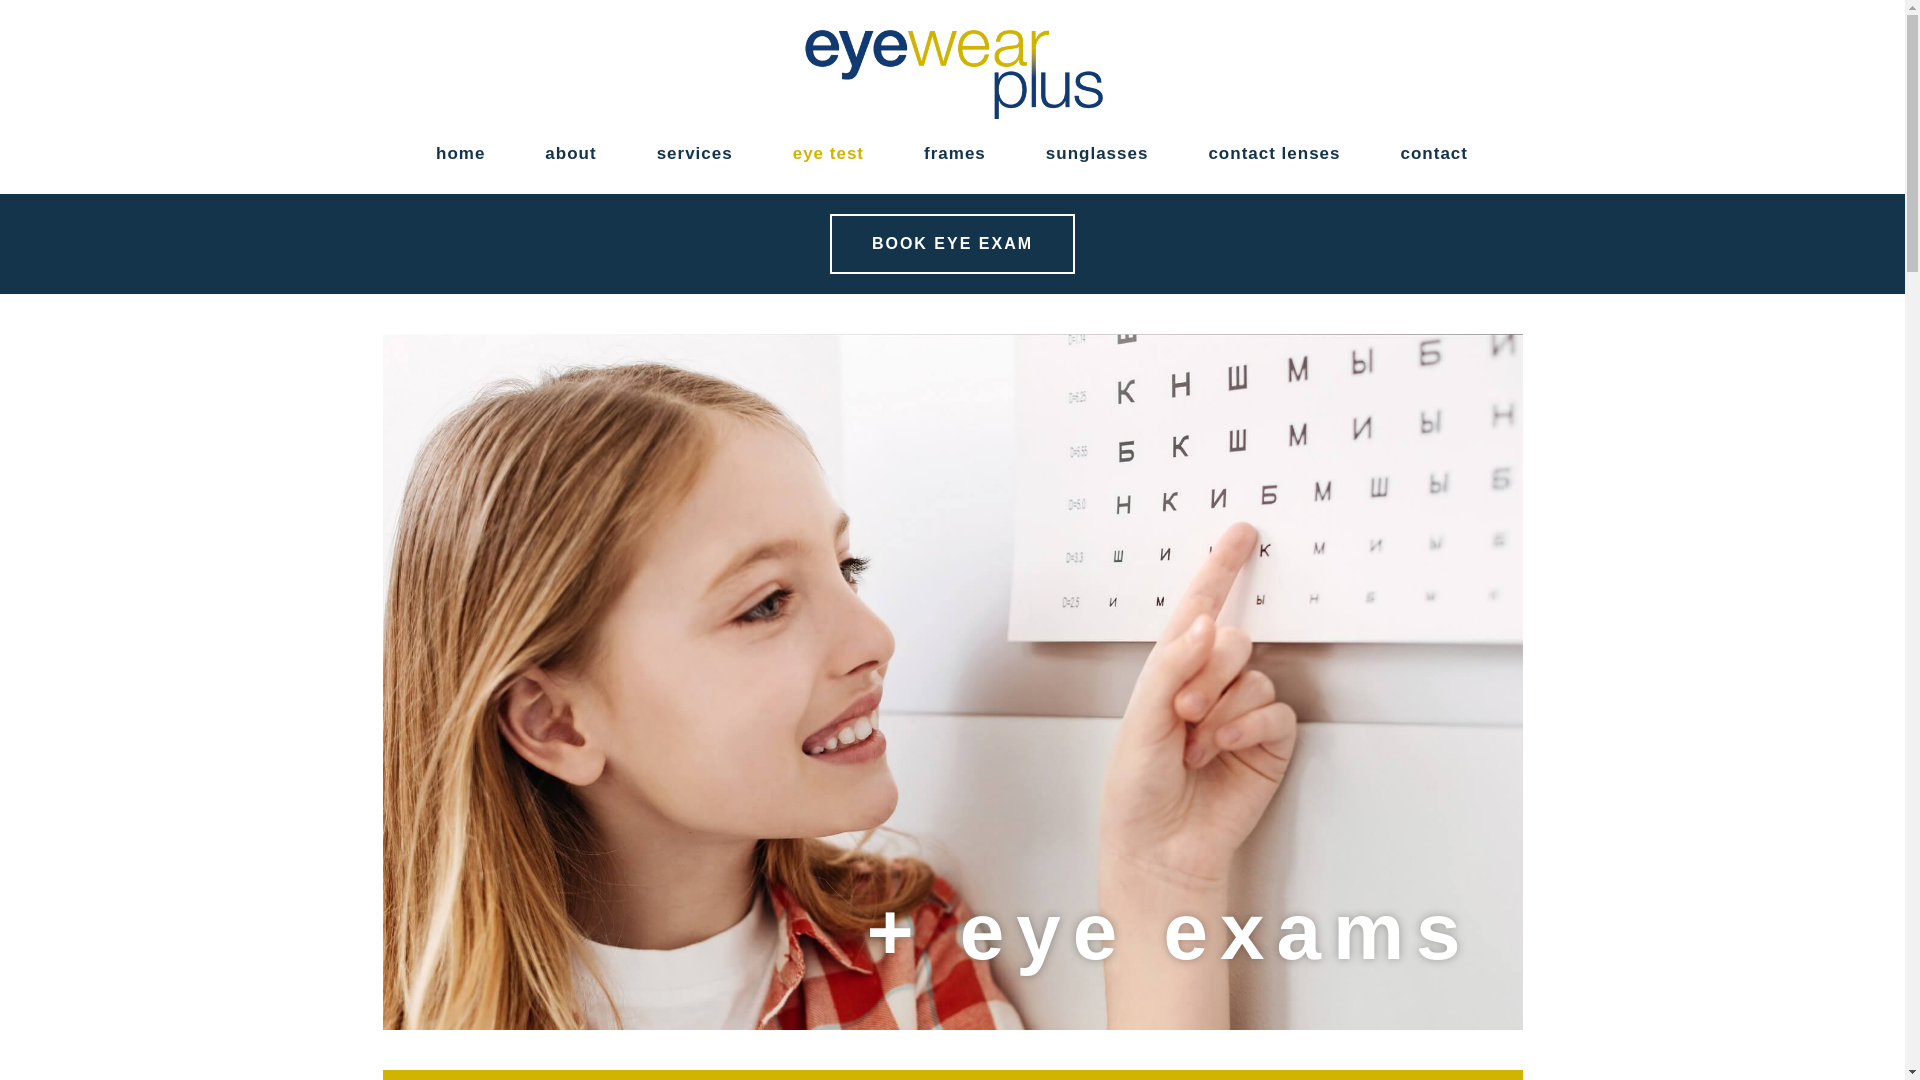  I want to click on contact, so click(1434, 154).